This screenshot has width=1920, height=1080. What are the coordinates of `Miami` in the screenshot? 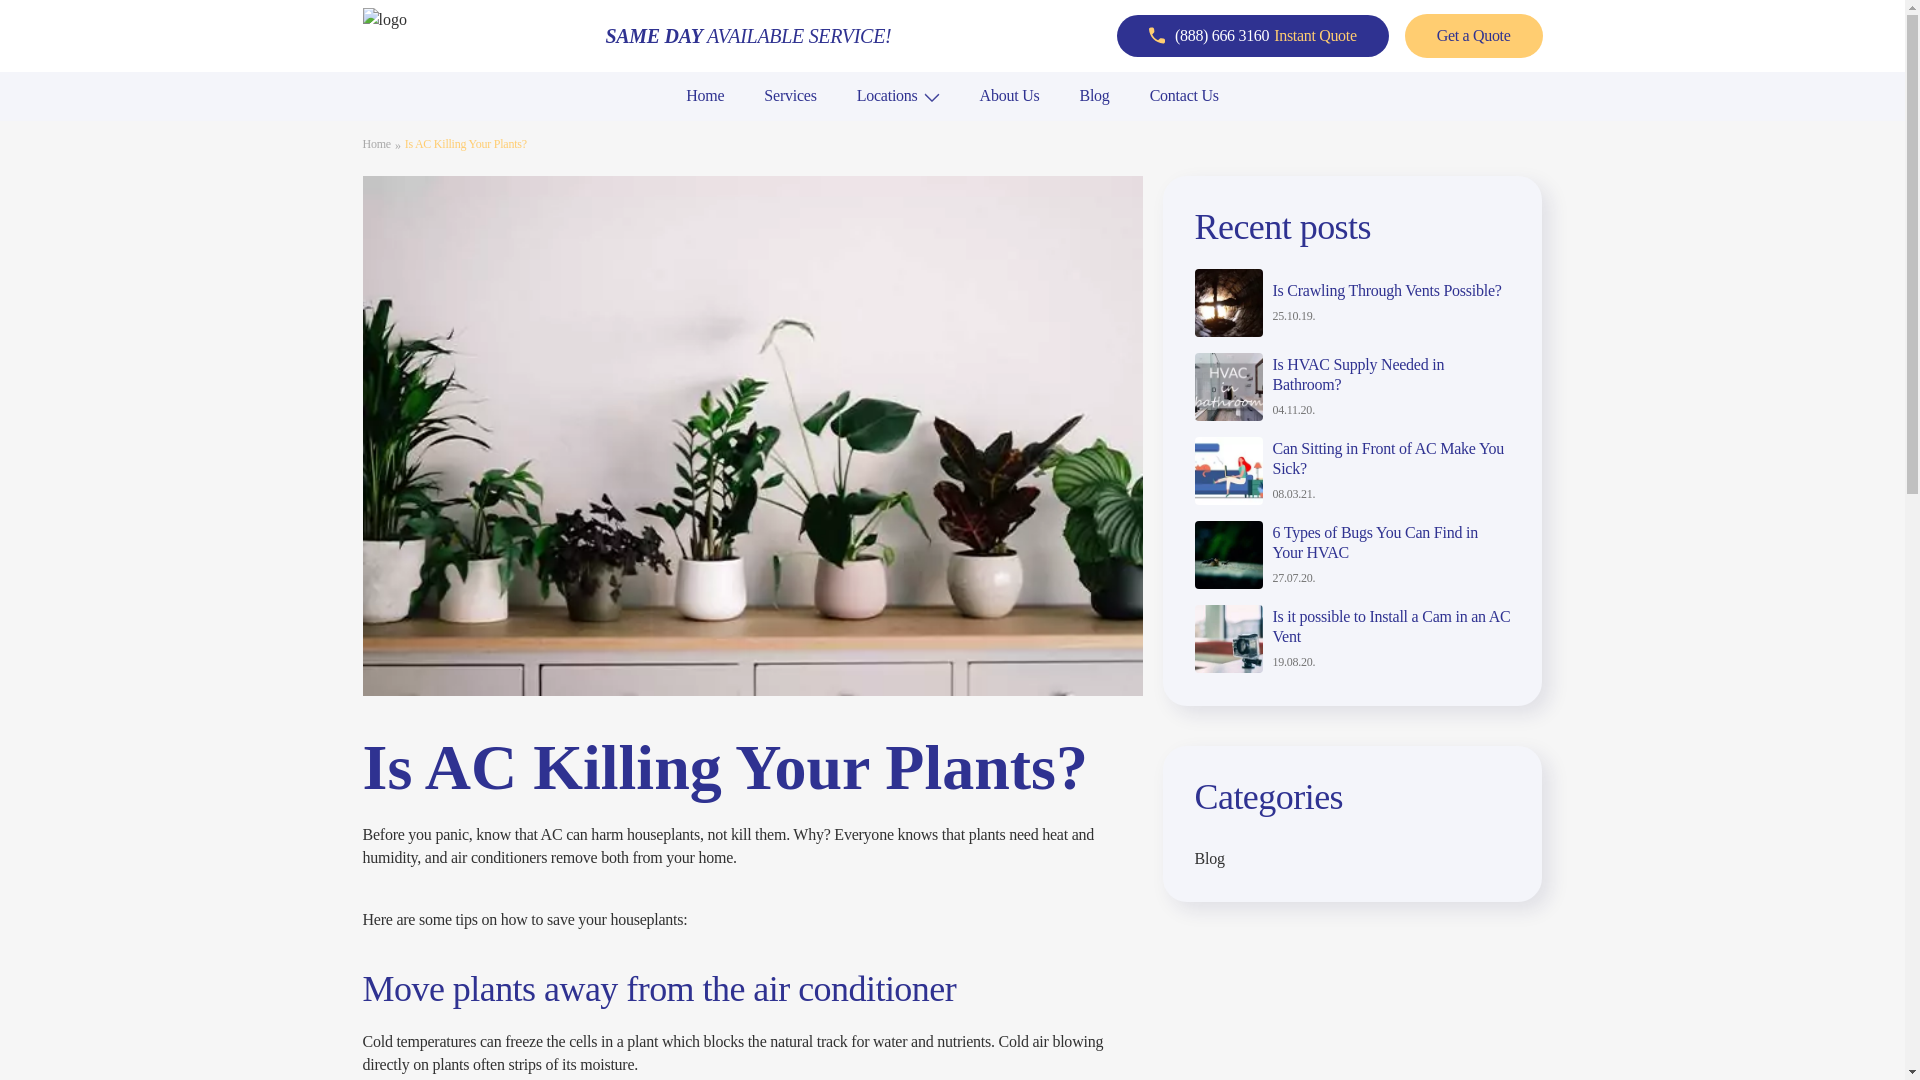 It's located at (406, 129).